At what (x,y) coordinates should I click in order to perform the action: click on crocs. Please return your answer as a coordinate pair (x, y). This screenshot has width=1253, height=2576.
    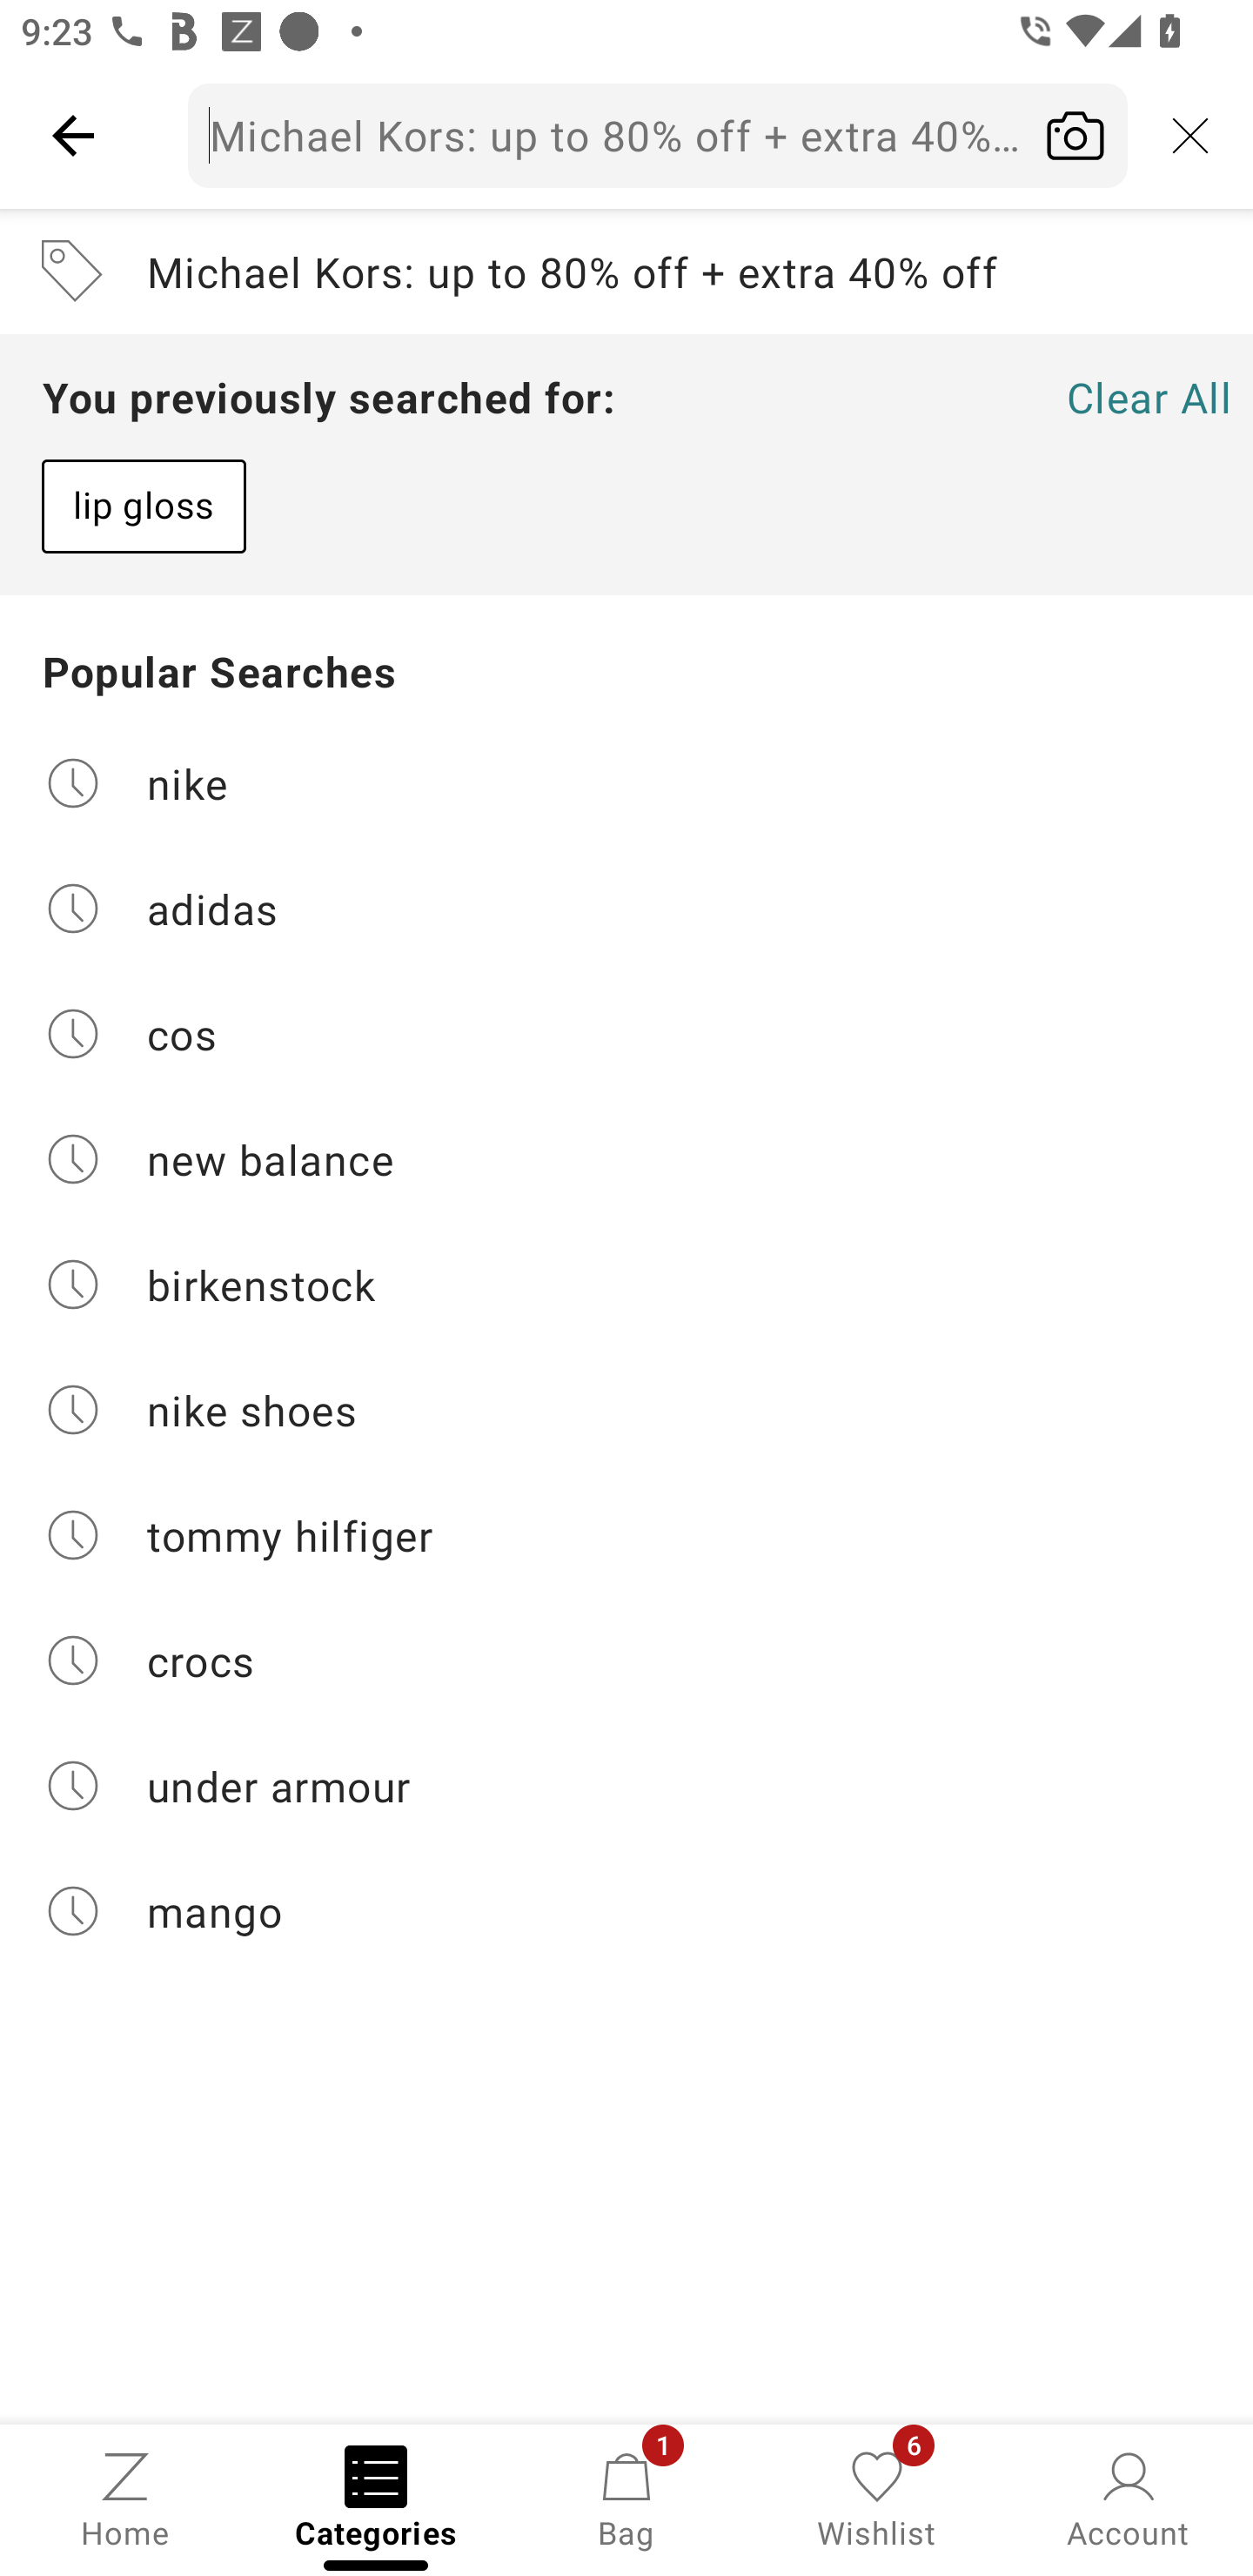
    Looking at the image, I should click on (626, 1660).